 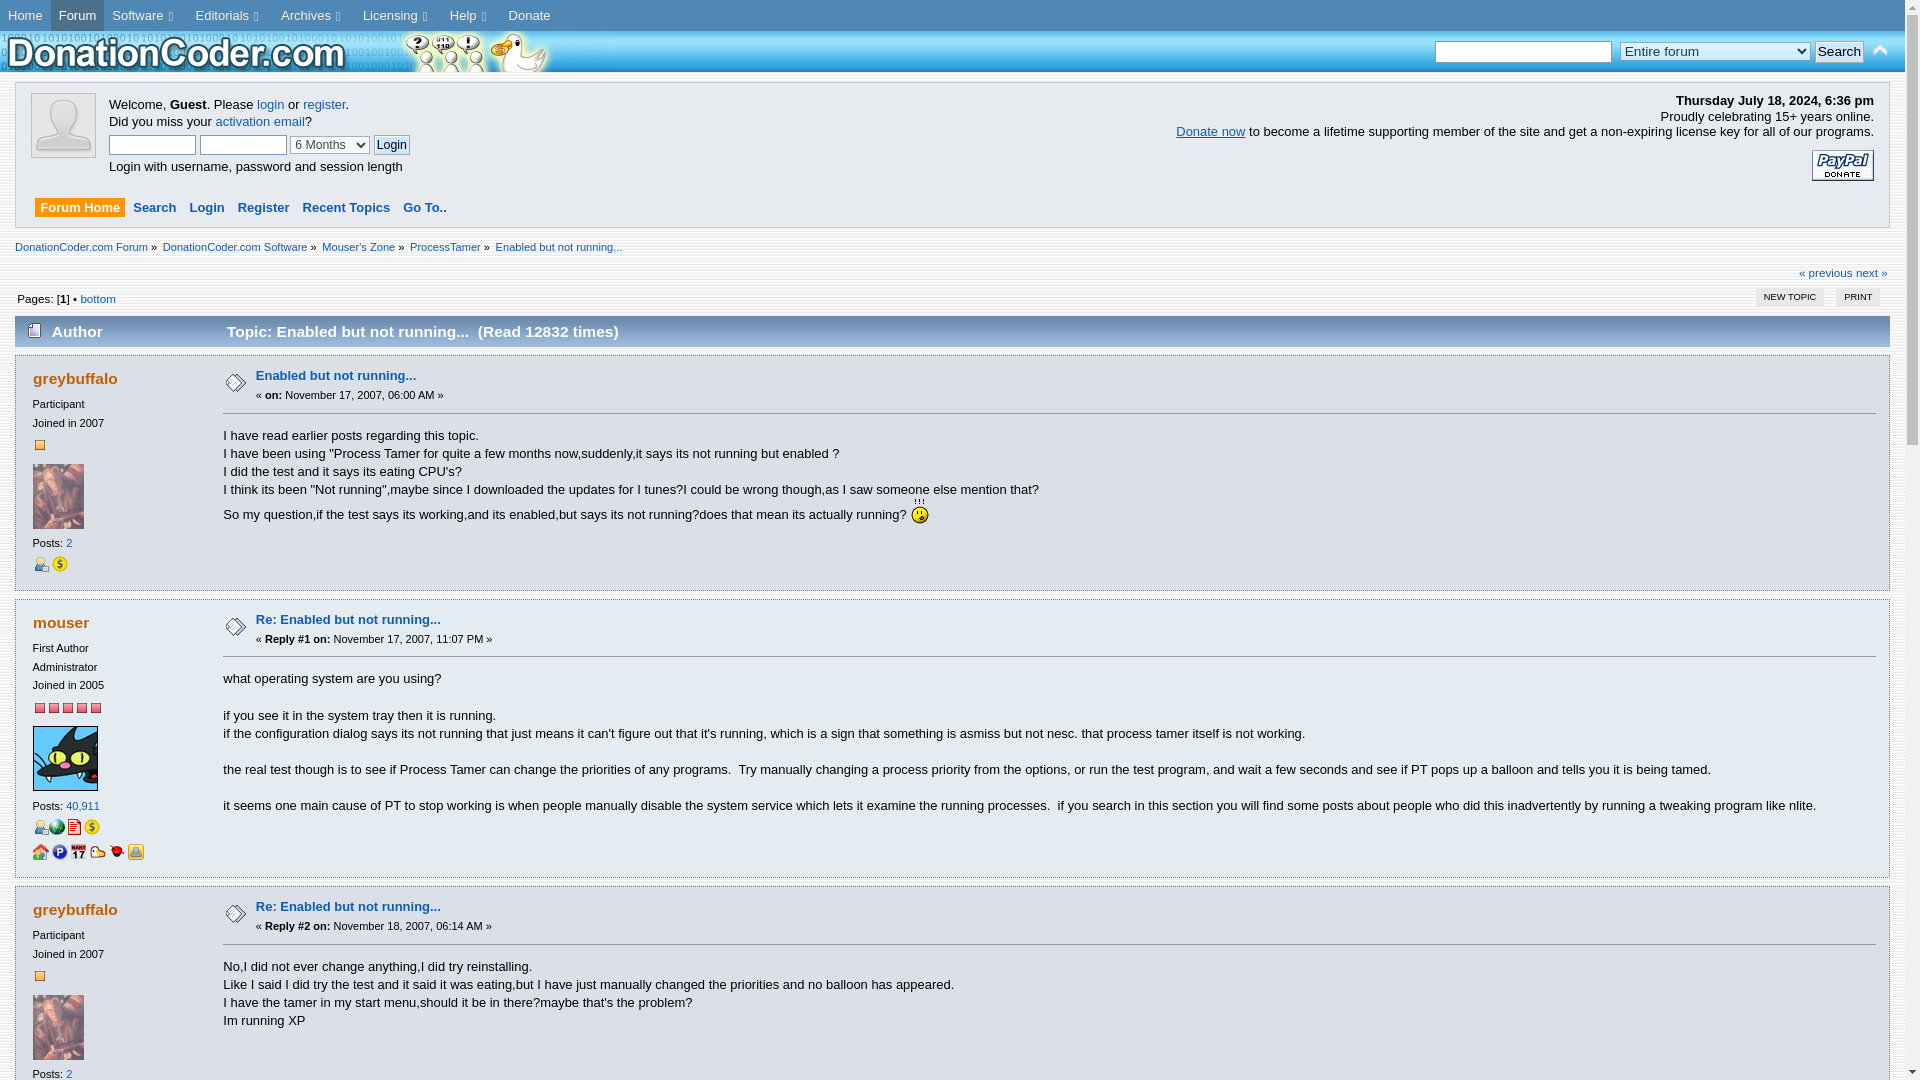 I want to click on gathering badge, so click(x=40, y=855).